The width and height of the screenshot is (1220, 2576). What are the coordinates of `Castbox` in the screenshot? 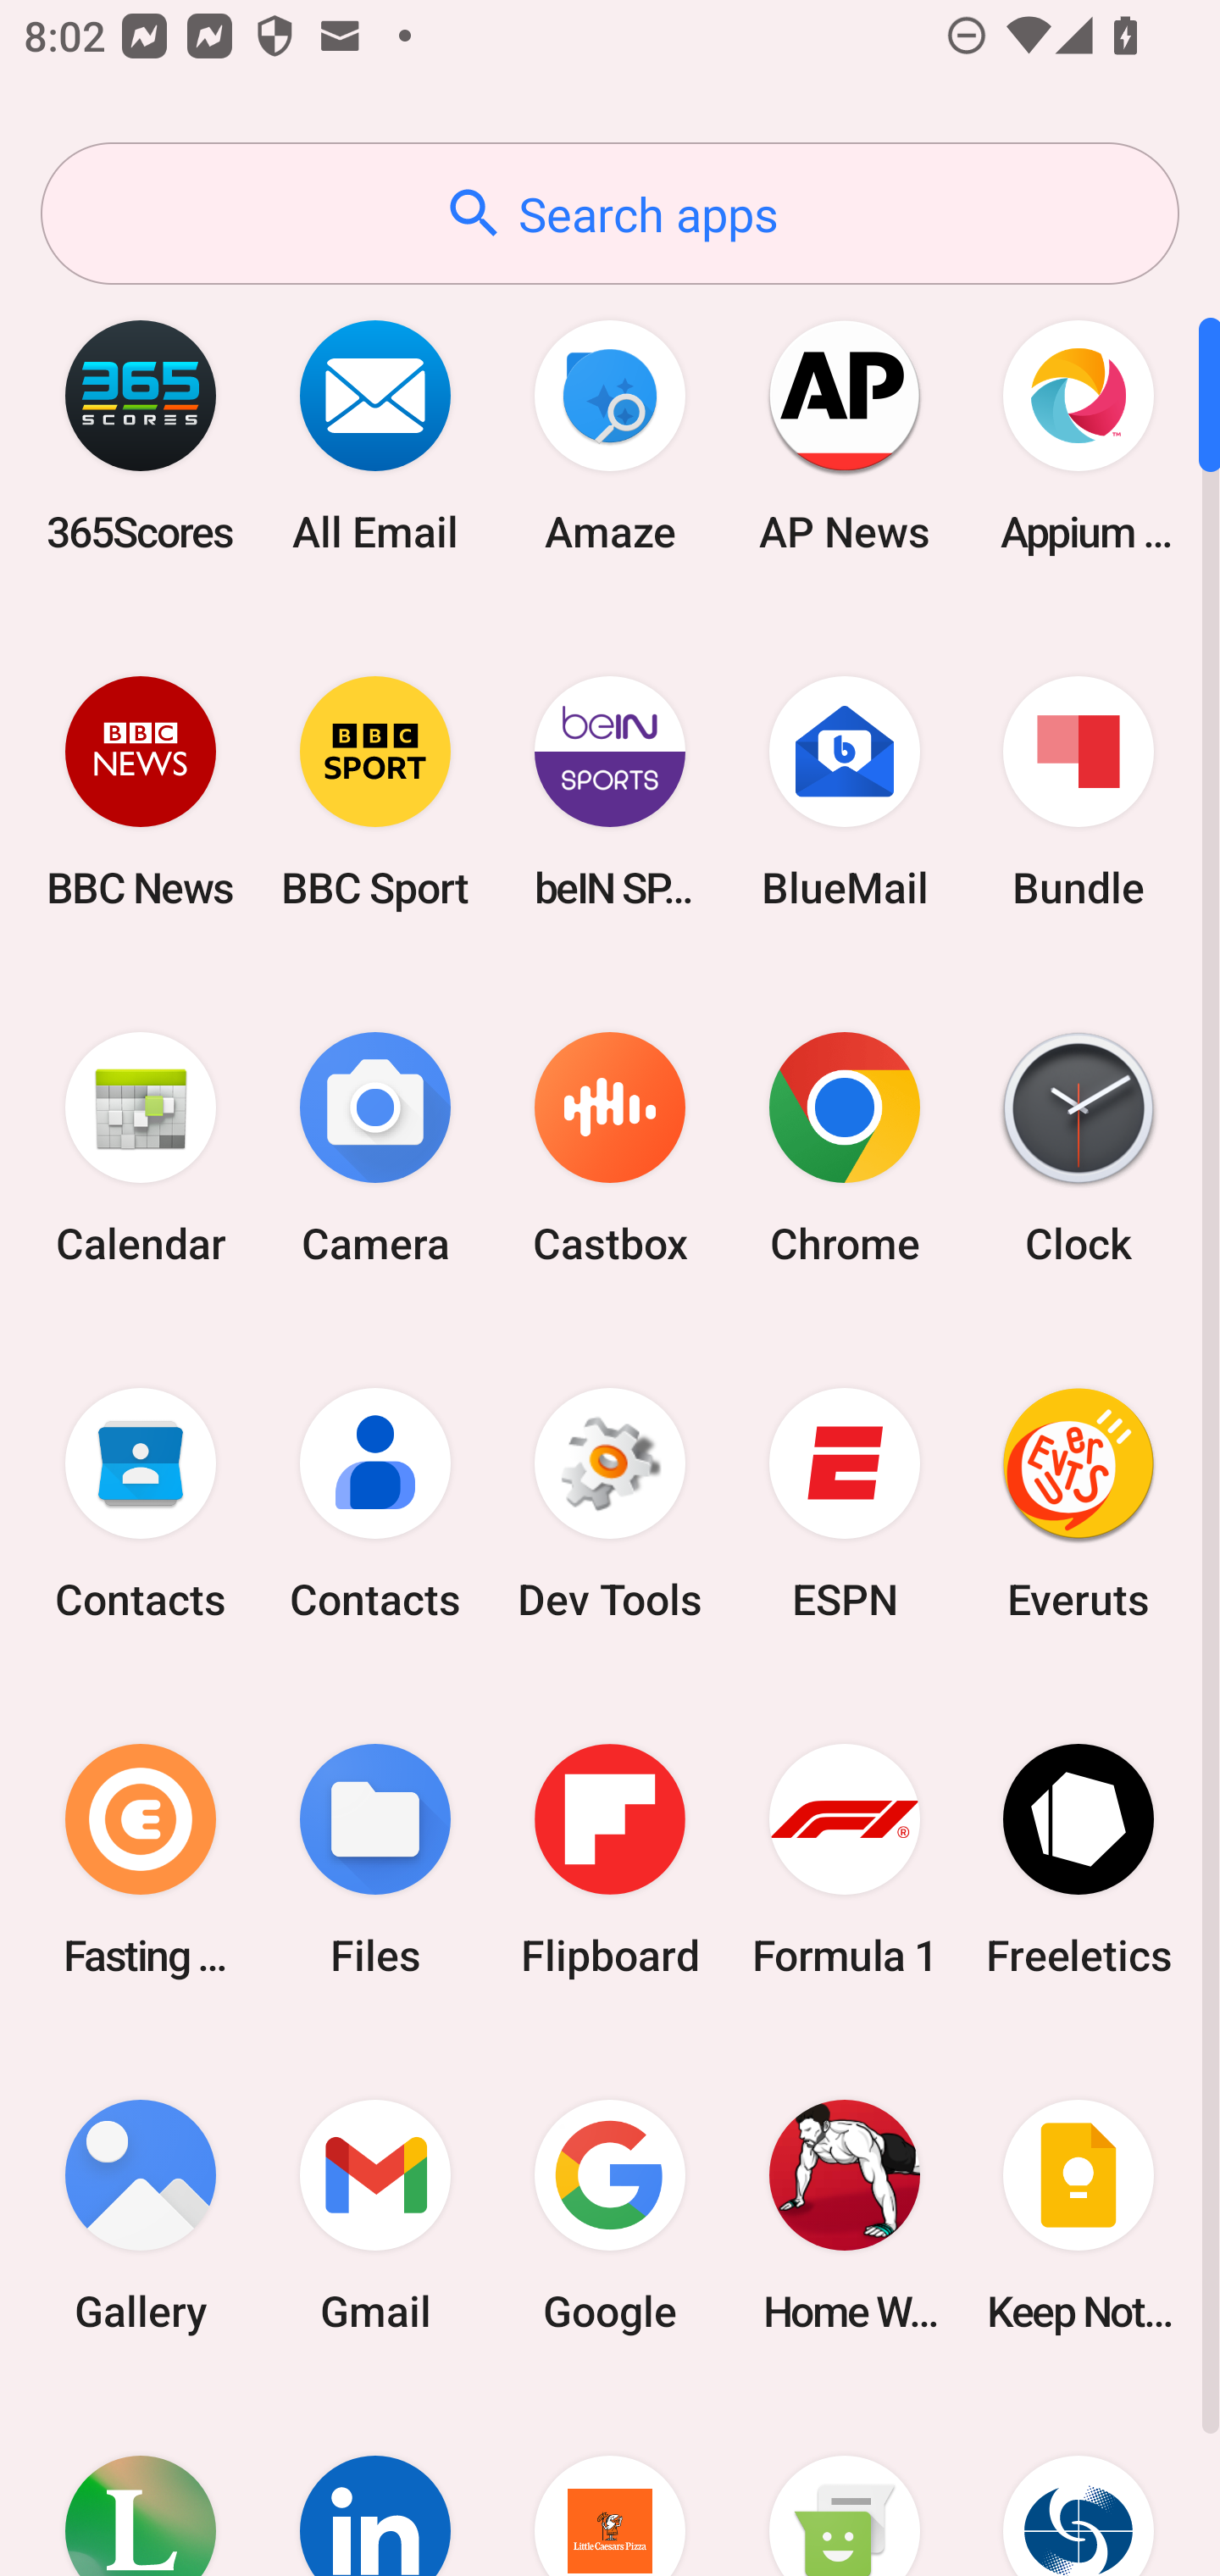 It's located at (610, 1149).